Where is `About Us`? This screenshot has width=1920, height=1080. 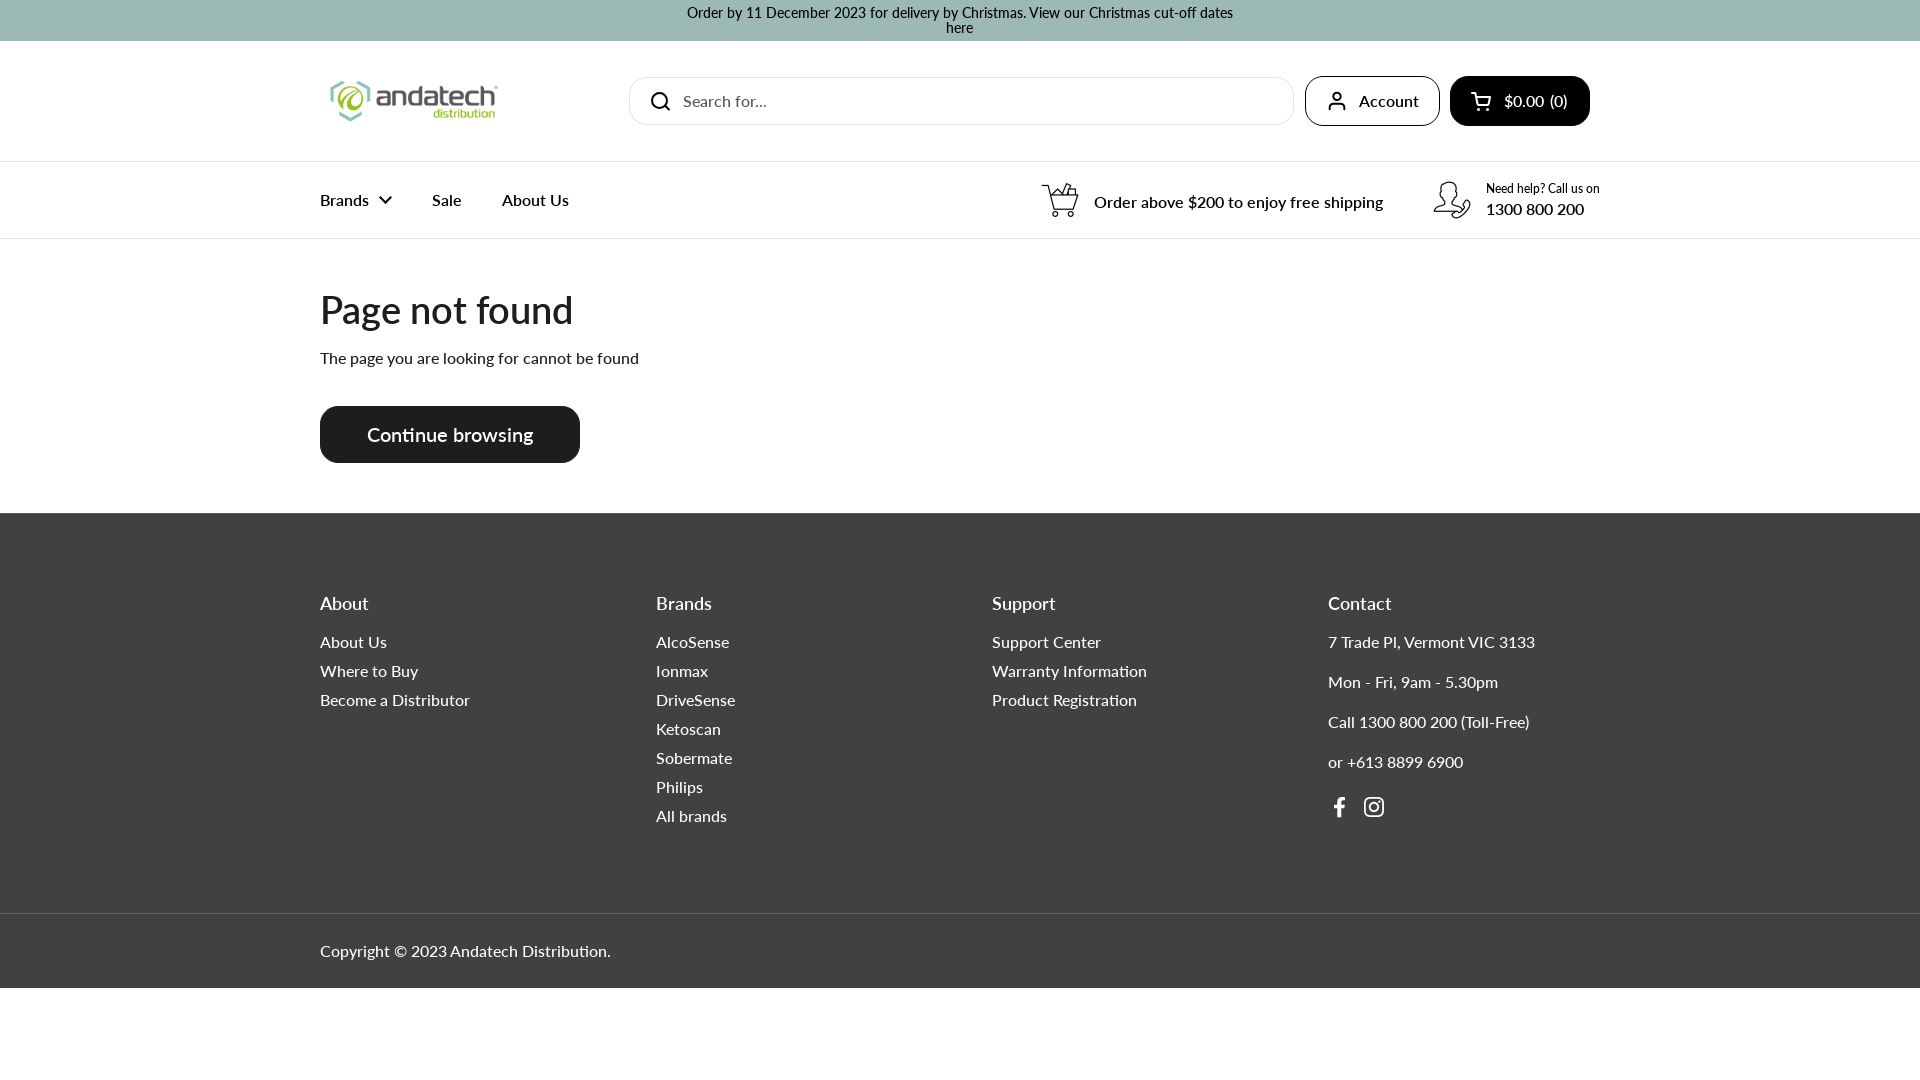
About Us is located at coordinates (354, 642).